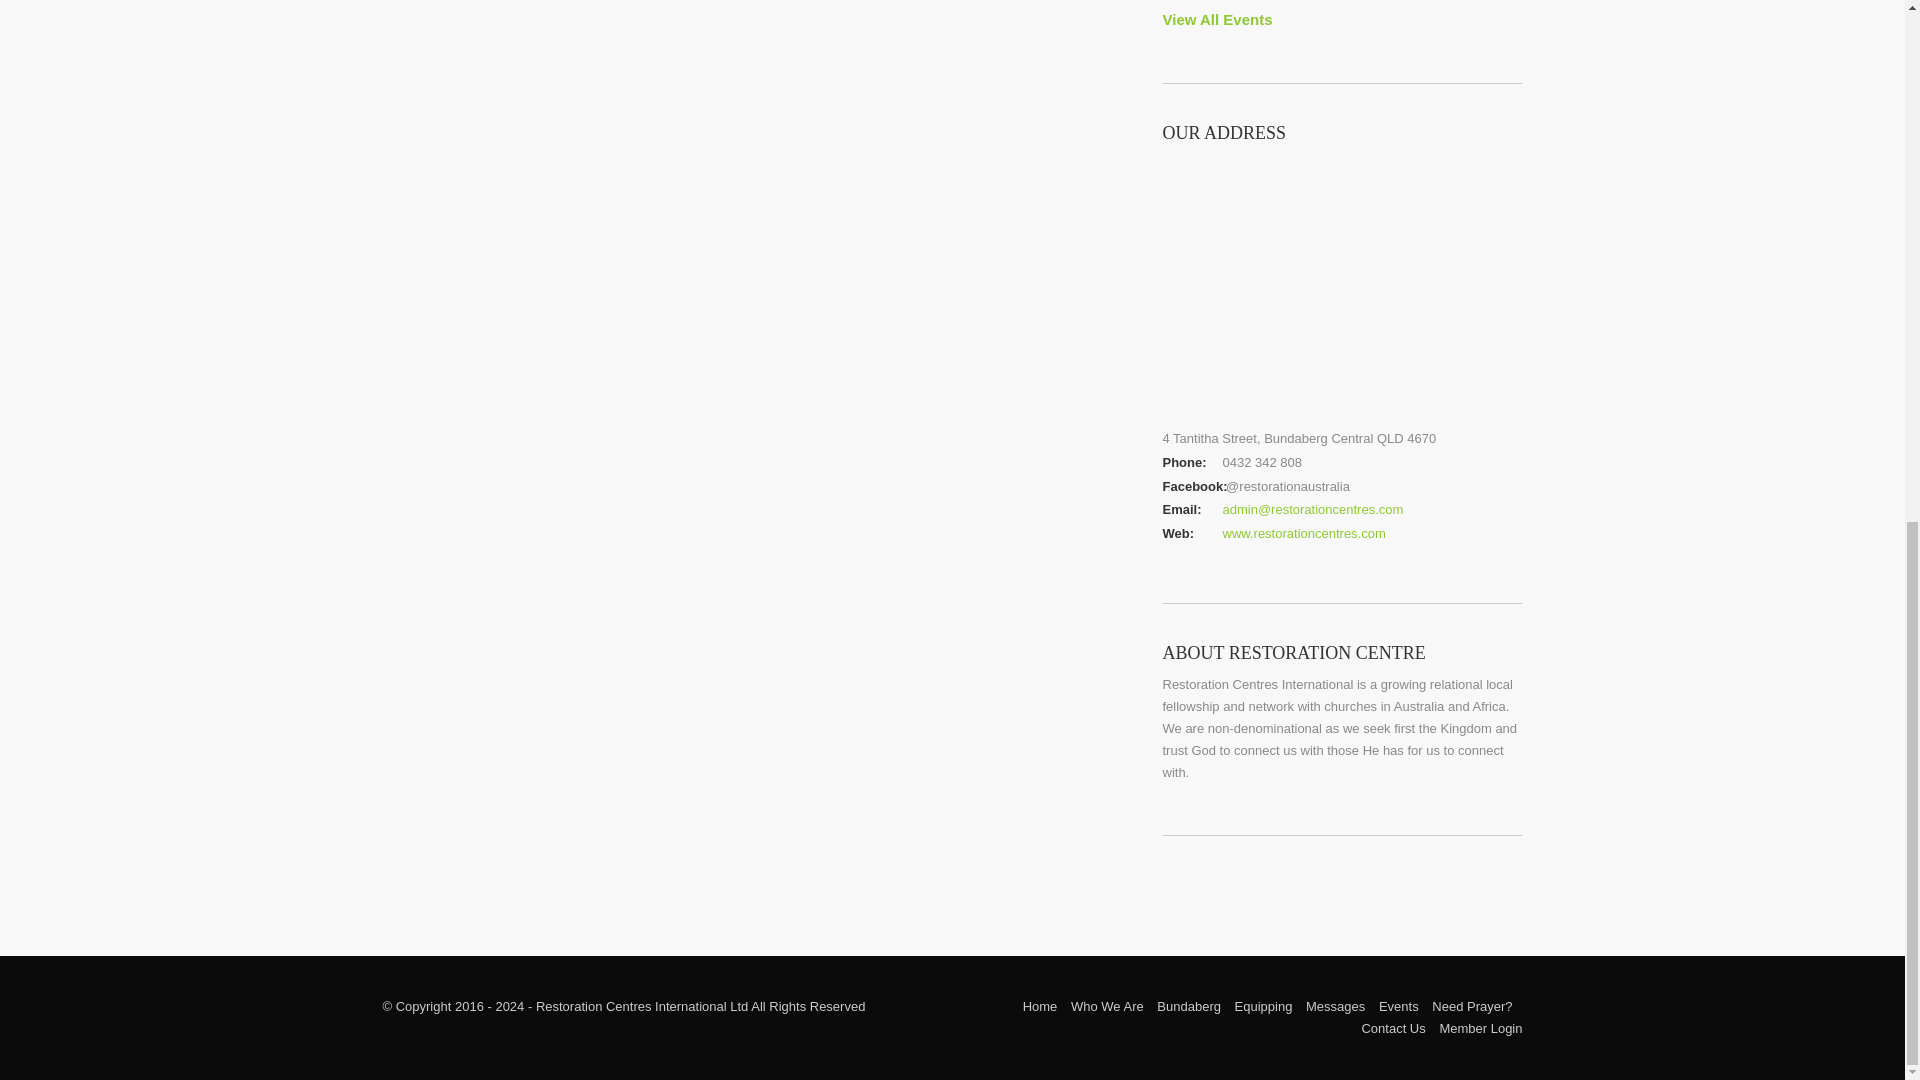 This screenshot has height=1080, width=1920. Describe the element at coordinates (1216, 19) in the screenshot. I see `View All Events` at that location.